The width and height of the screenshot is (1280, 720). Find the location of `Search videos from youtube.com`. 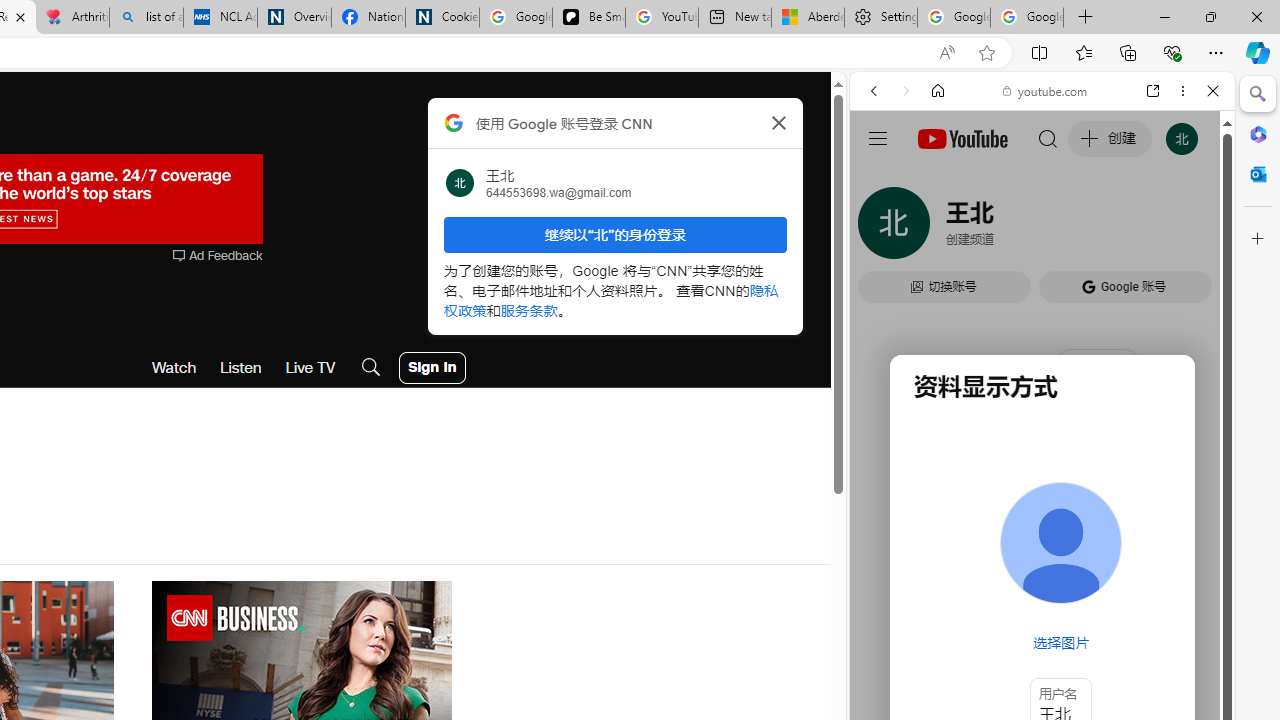

Search videos from youtube.com is located at coordinates (1006, 658).